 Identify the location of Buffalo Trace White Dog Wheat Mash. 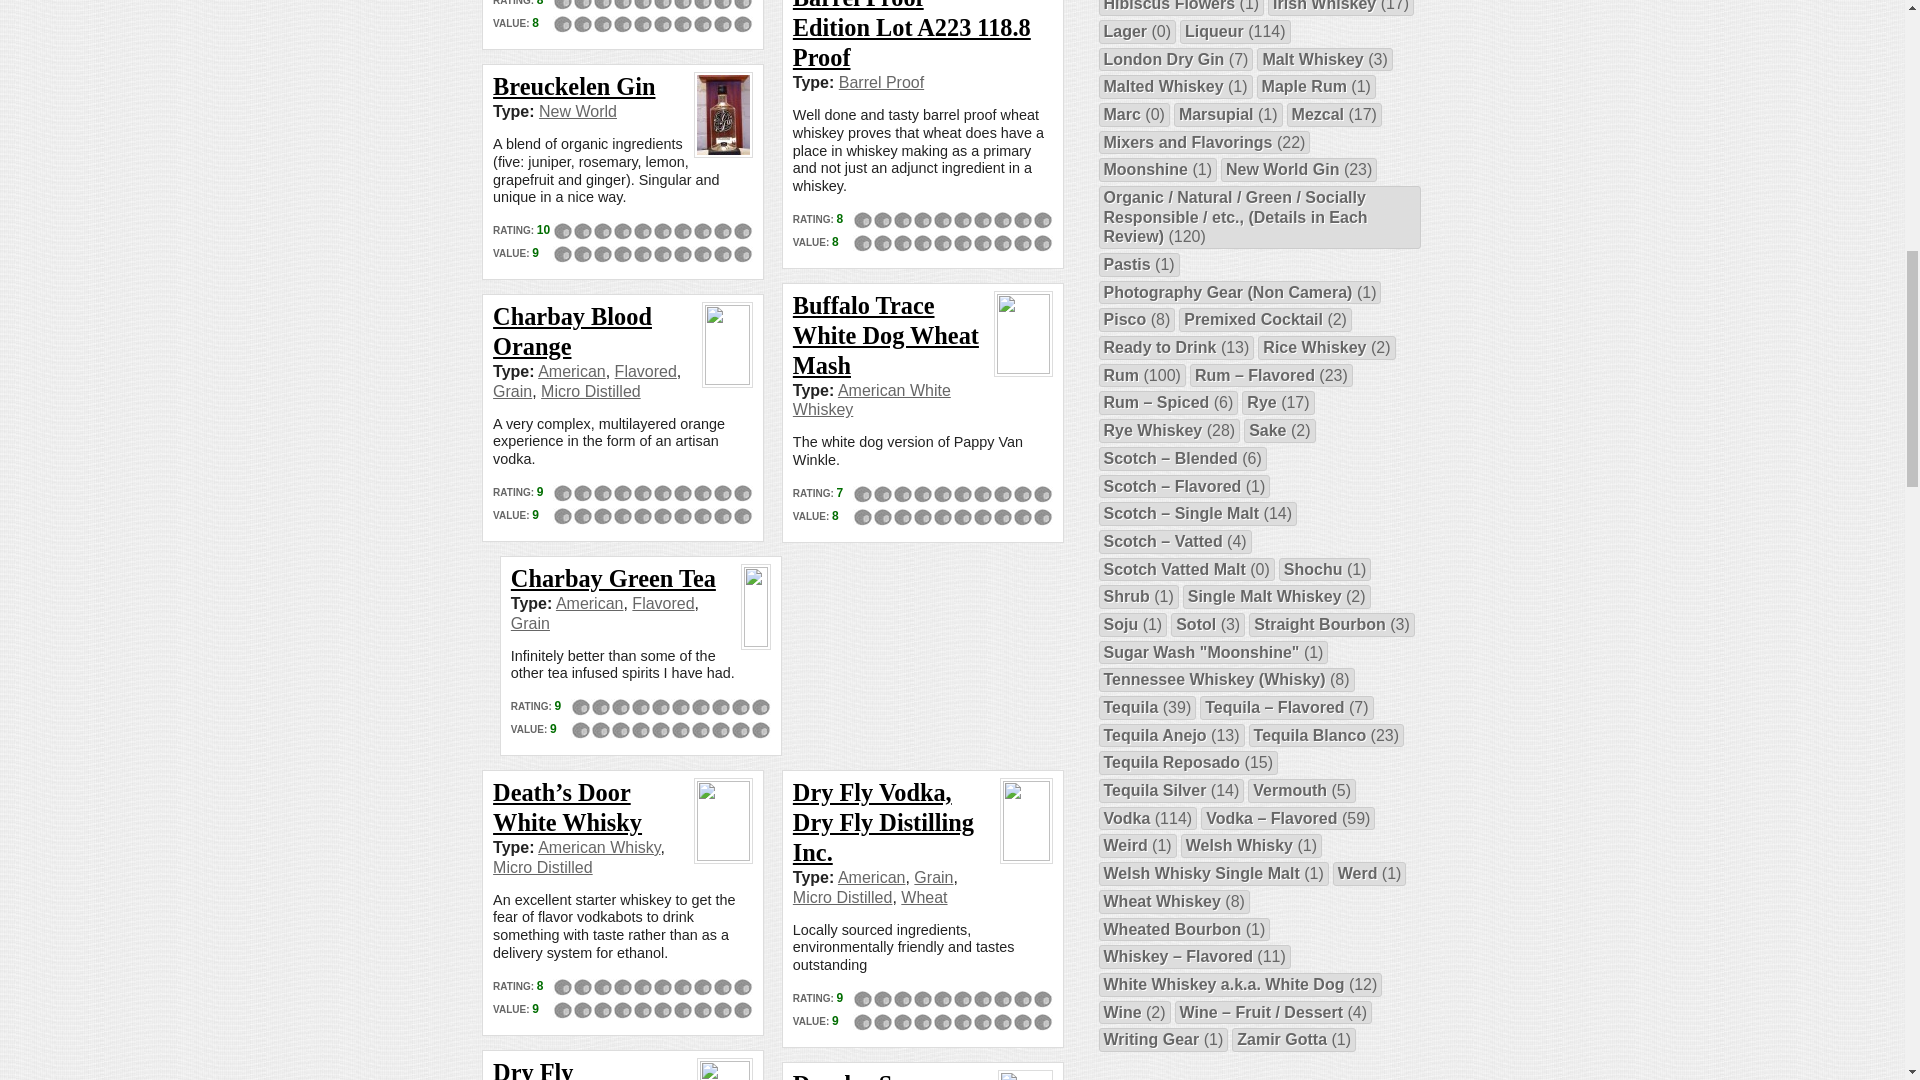
(886, 335).